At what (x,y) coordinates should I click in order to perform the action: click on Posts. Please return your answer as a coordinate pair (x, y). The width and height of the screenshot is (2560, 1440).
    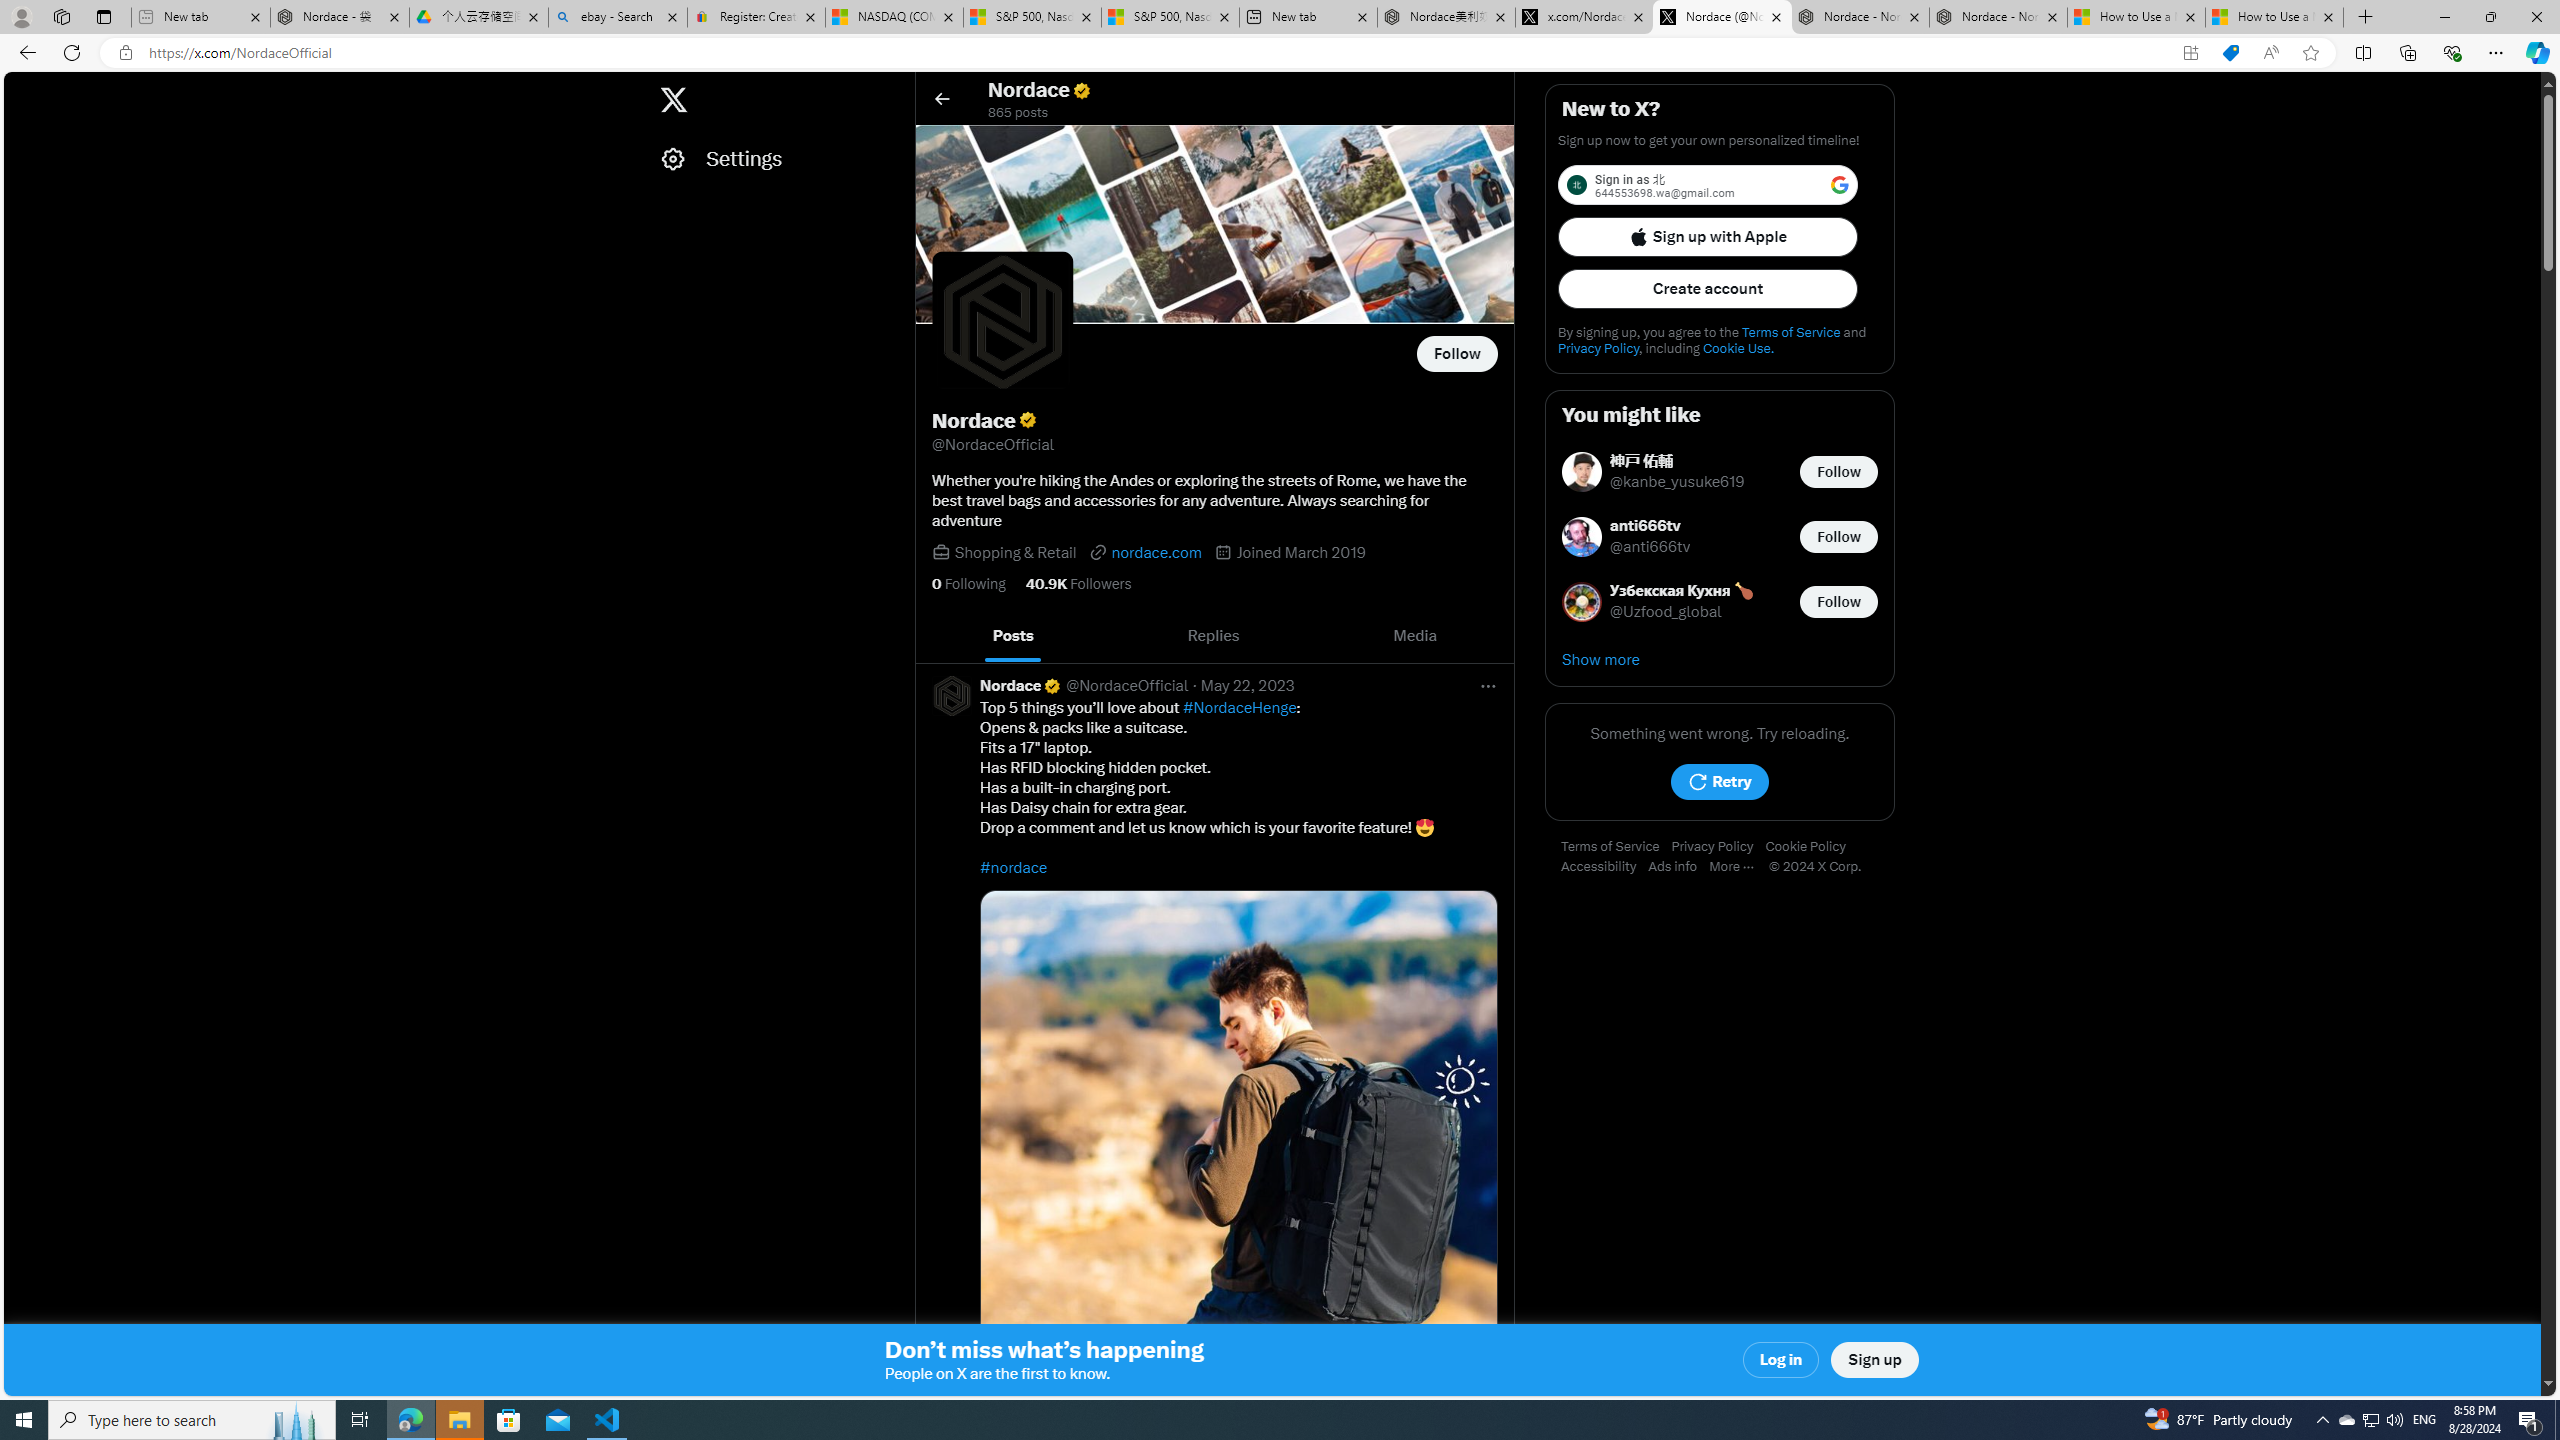
    Looking at the image, I should click on (1014, 636).